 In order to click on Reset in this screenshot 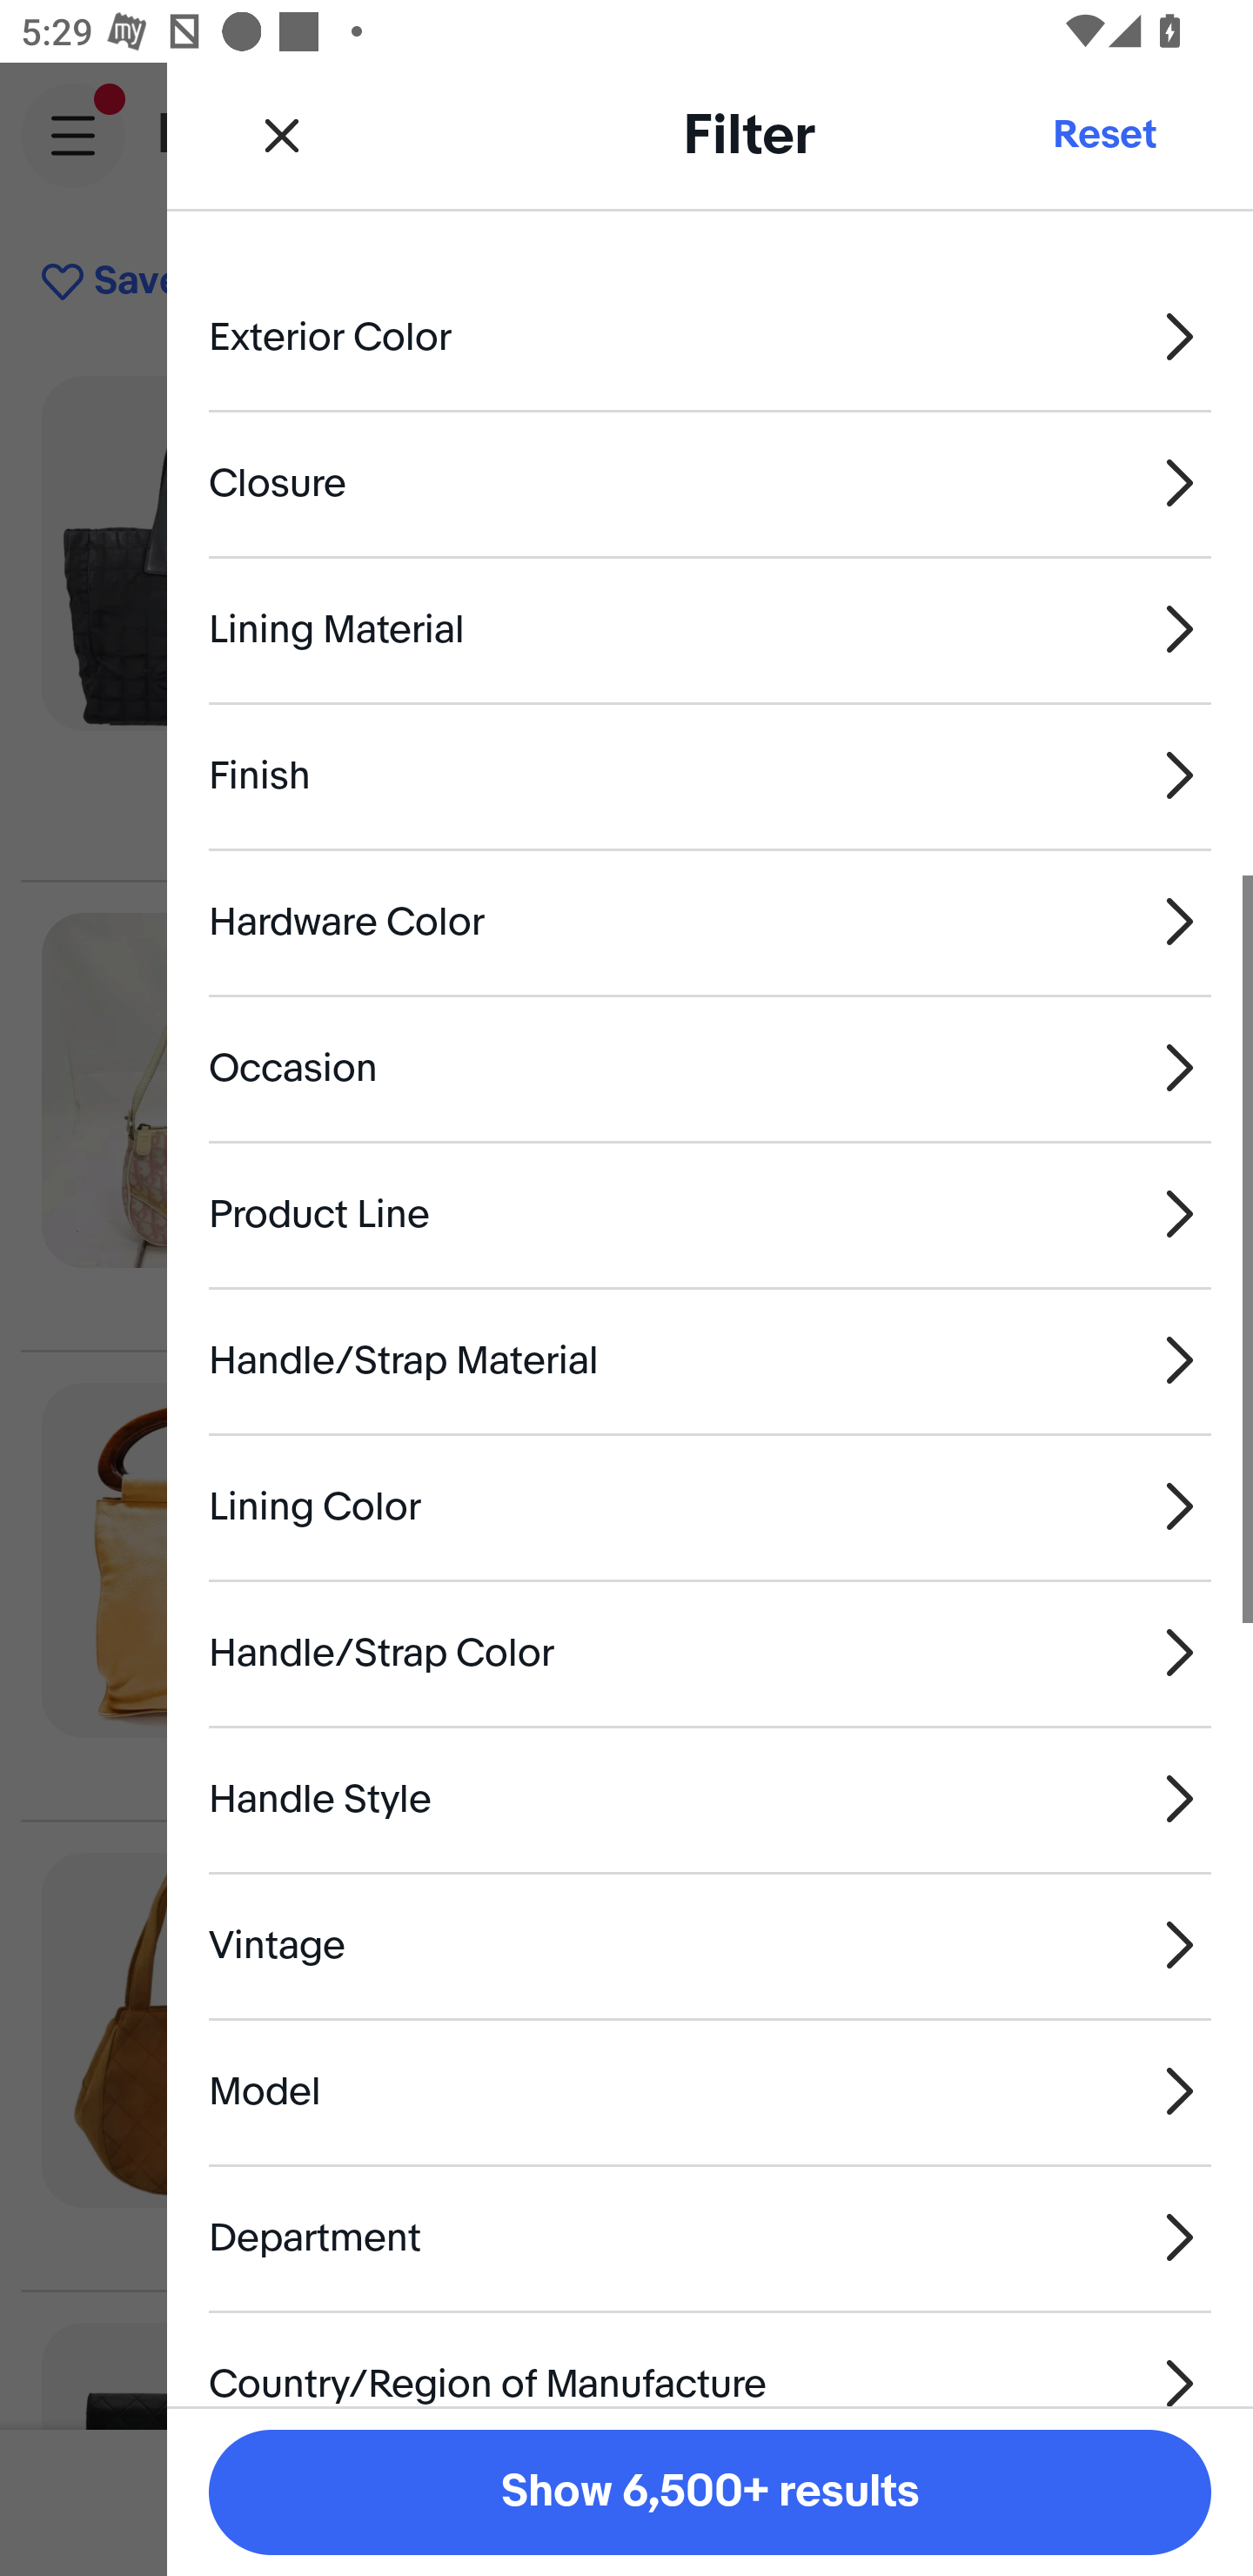, I will do `click(1103, 134)`.